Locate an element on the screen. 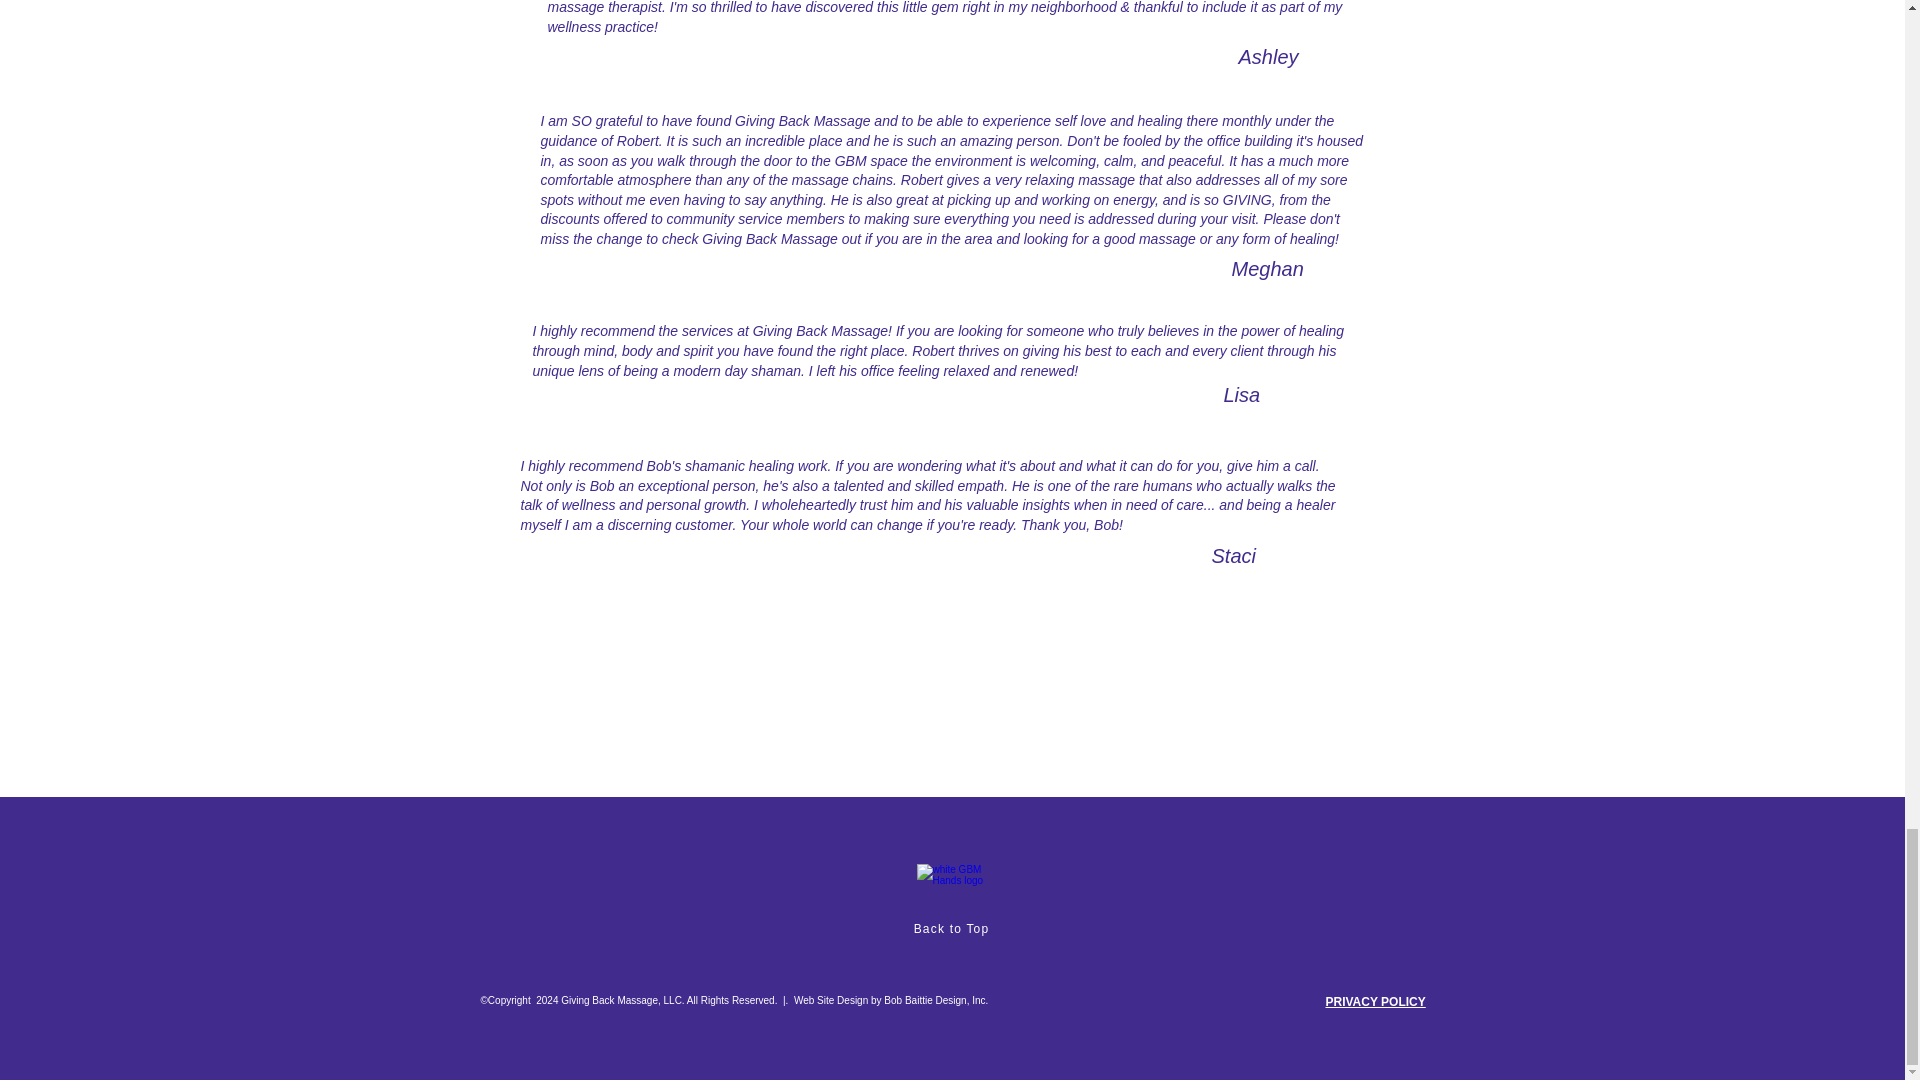 Image resolution: width=1920 pixels, height=1080 pixels. Back to Top is located at coordinates (952, 929).